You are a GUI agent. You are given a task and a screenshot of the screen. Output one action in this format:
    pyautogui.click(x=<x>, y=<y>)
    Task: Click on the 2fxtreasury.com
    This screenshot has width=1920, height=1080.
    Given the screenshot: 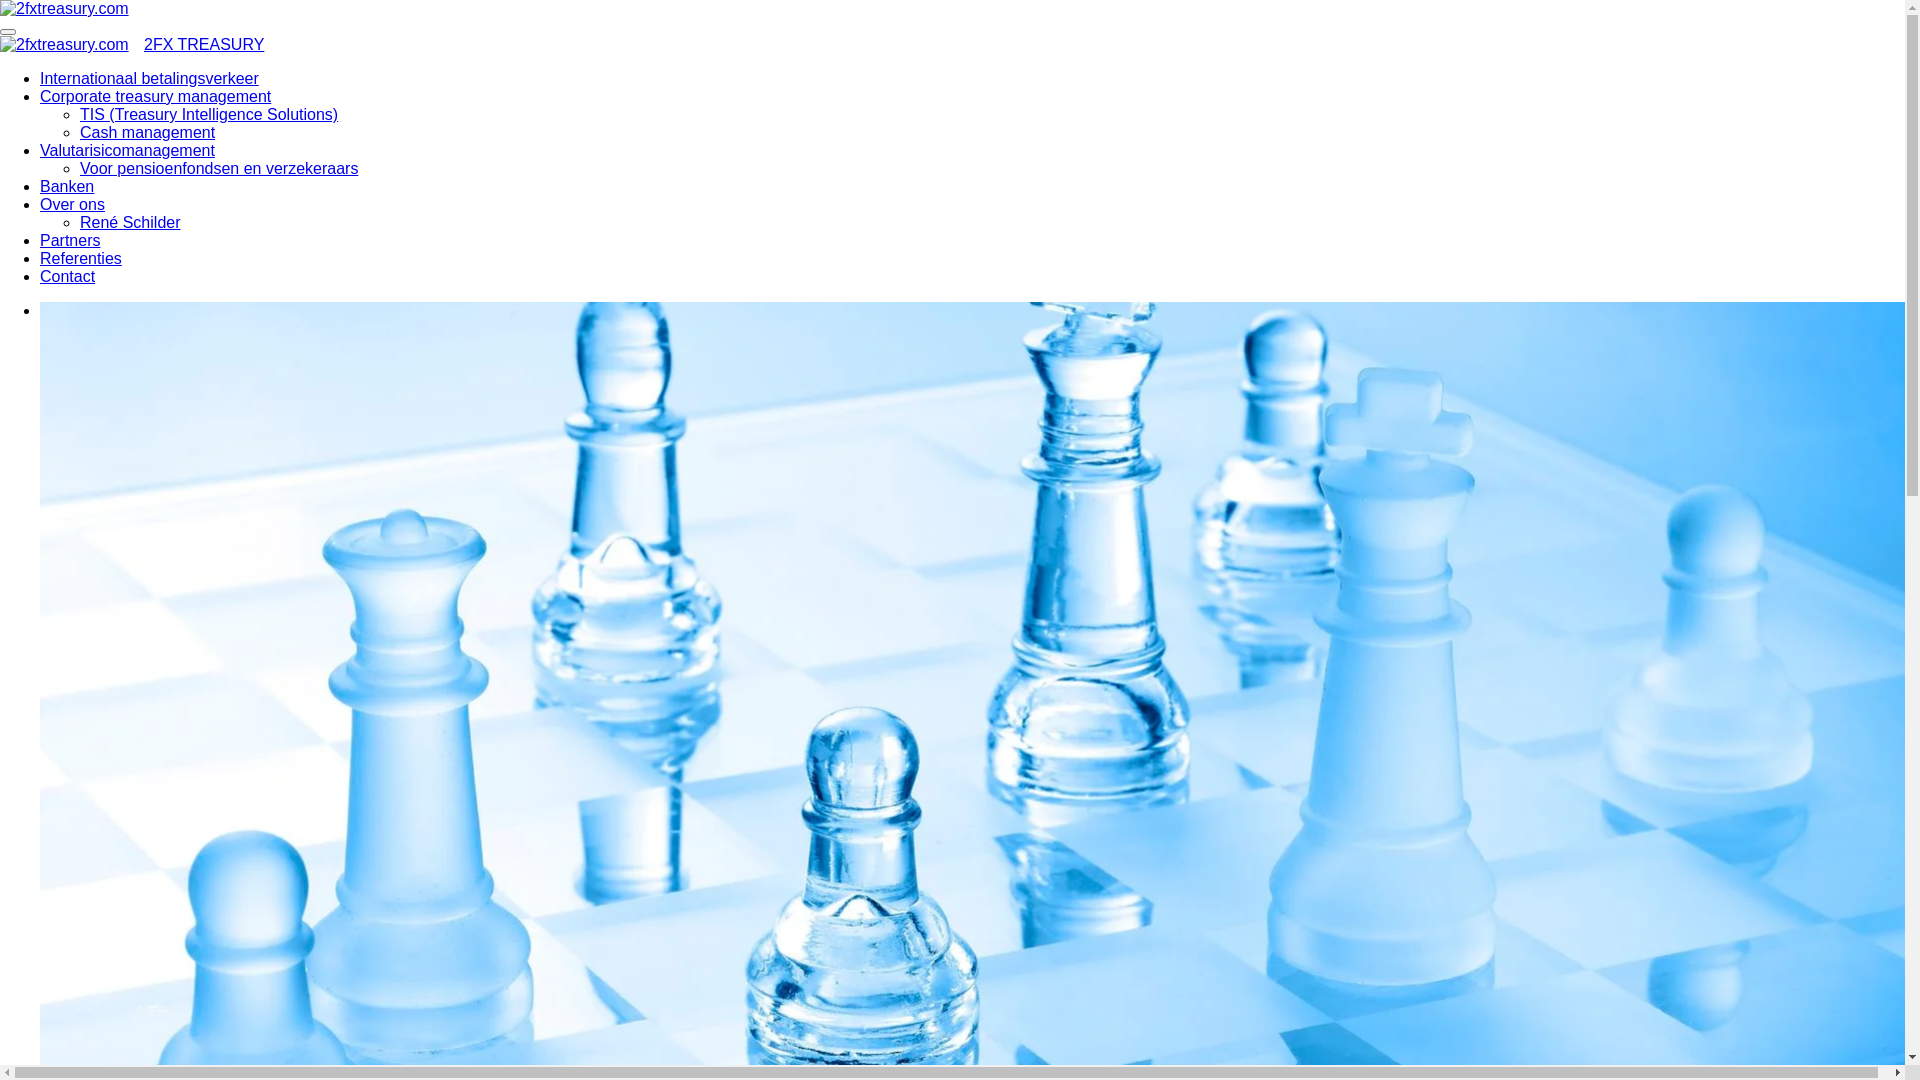 What is the action you would take?
    pyautogui.click(x=64, y=9)
    